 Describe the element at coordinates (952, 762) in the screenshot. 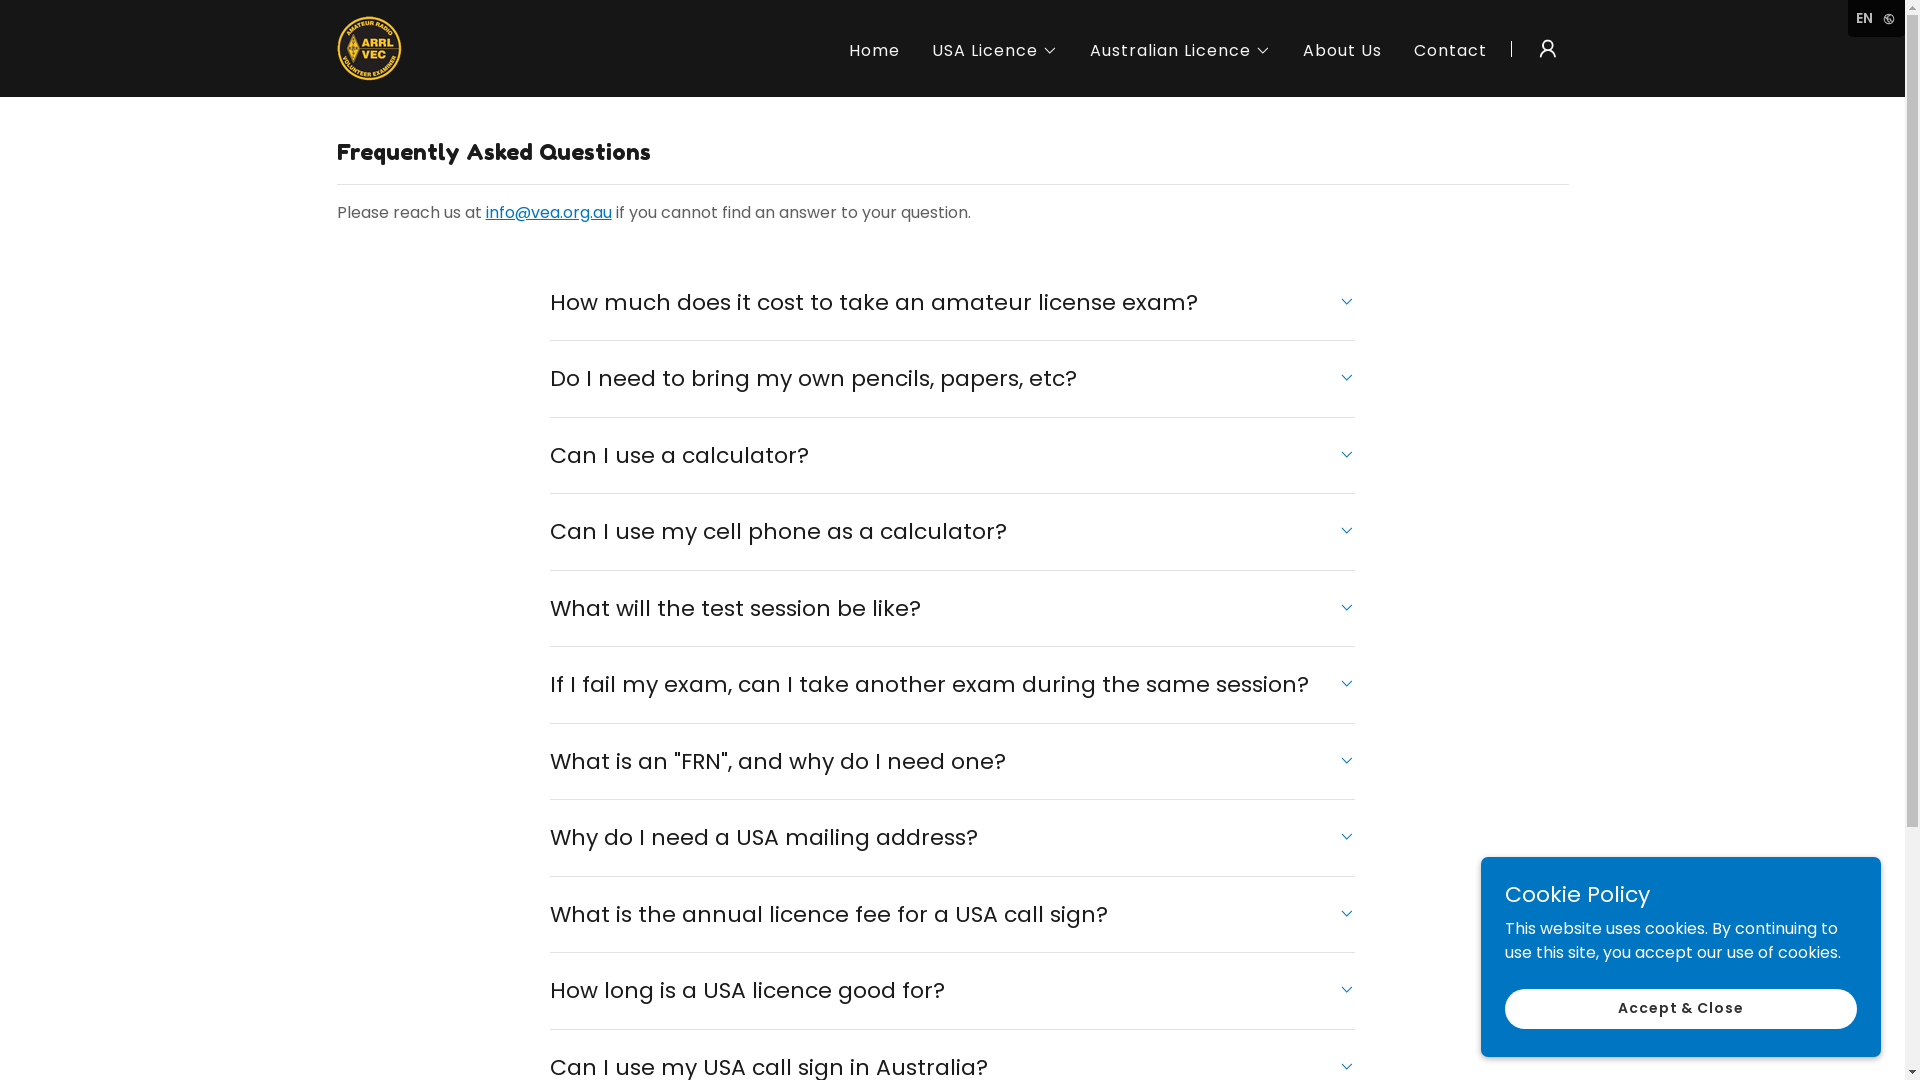

I see `What is an "FRN", and why do I need one?` at that location.